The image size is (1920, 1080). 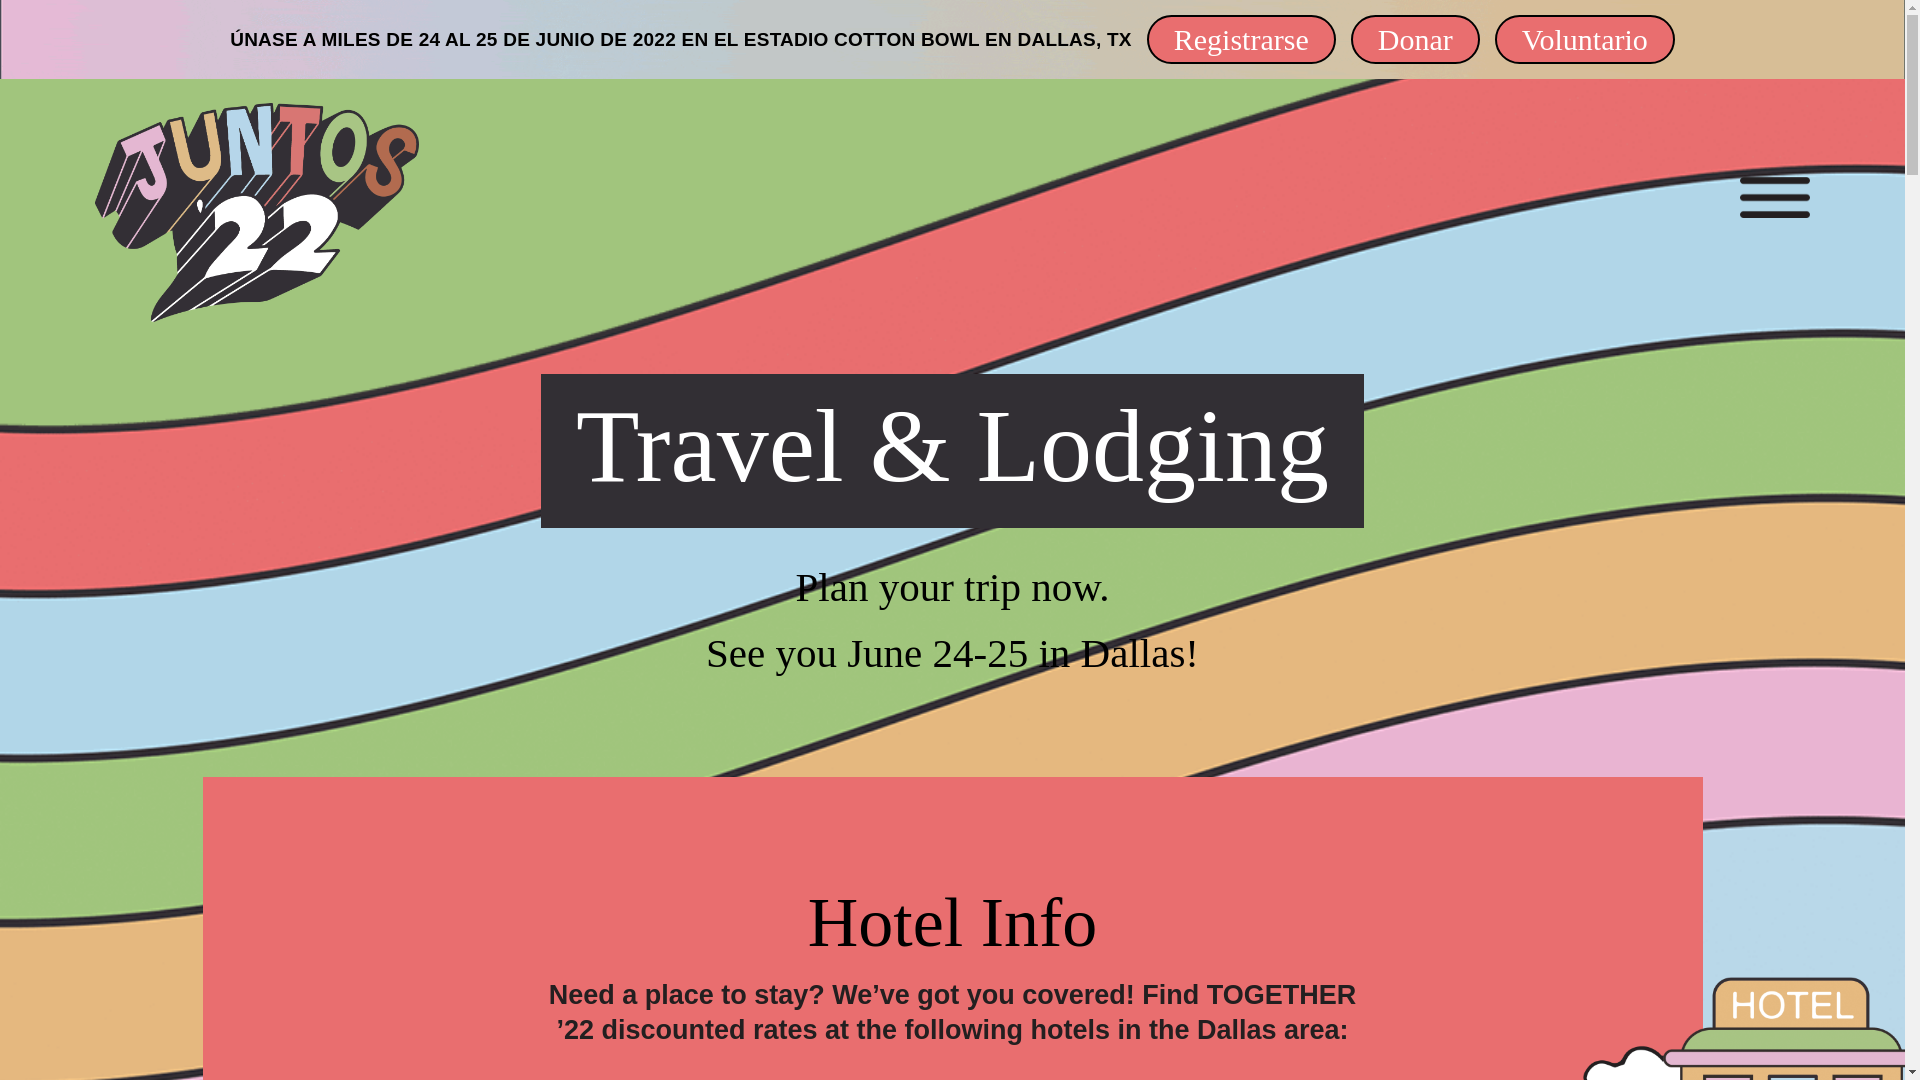 I want to click on hotel, so click(x=1751, y=1028).